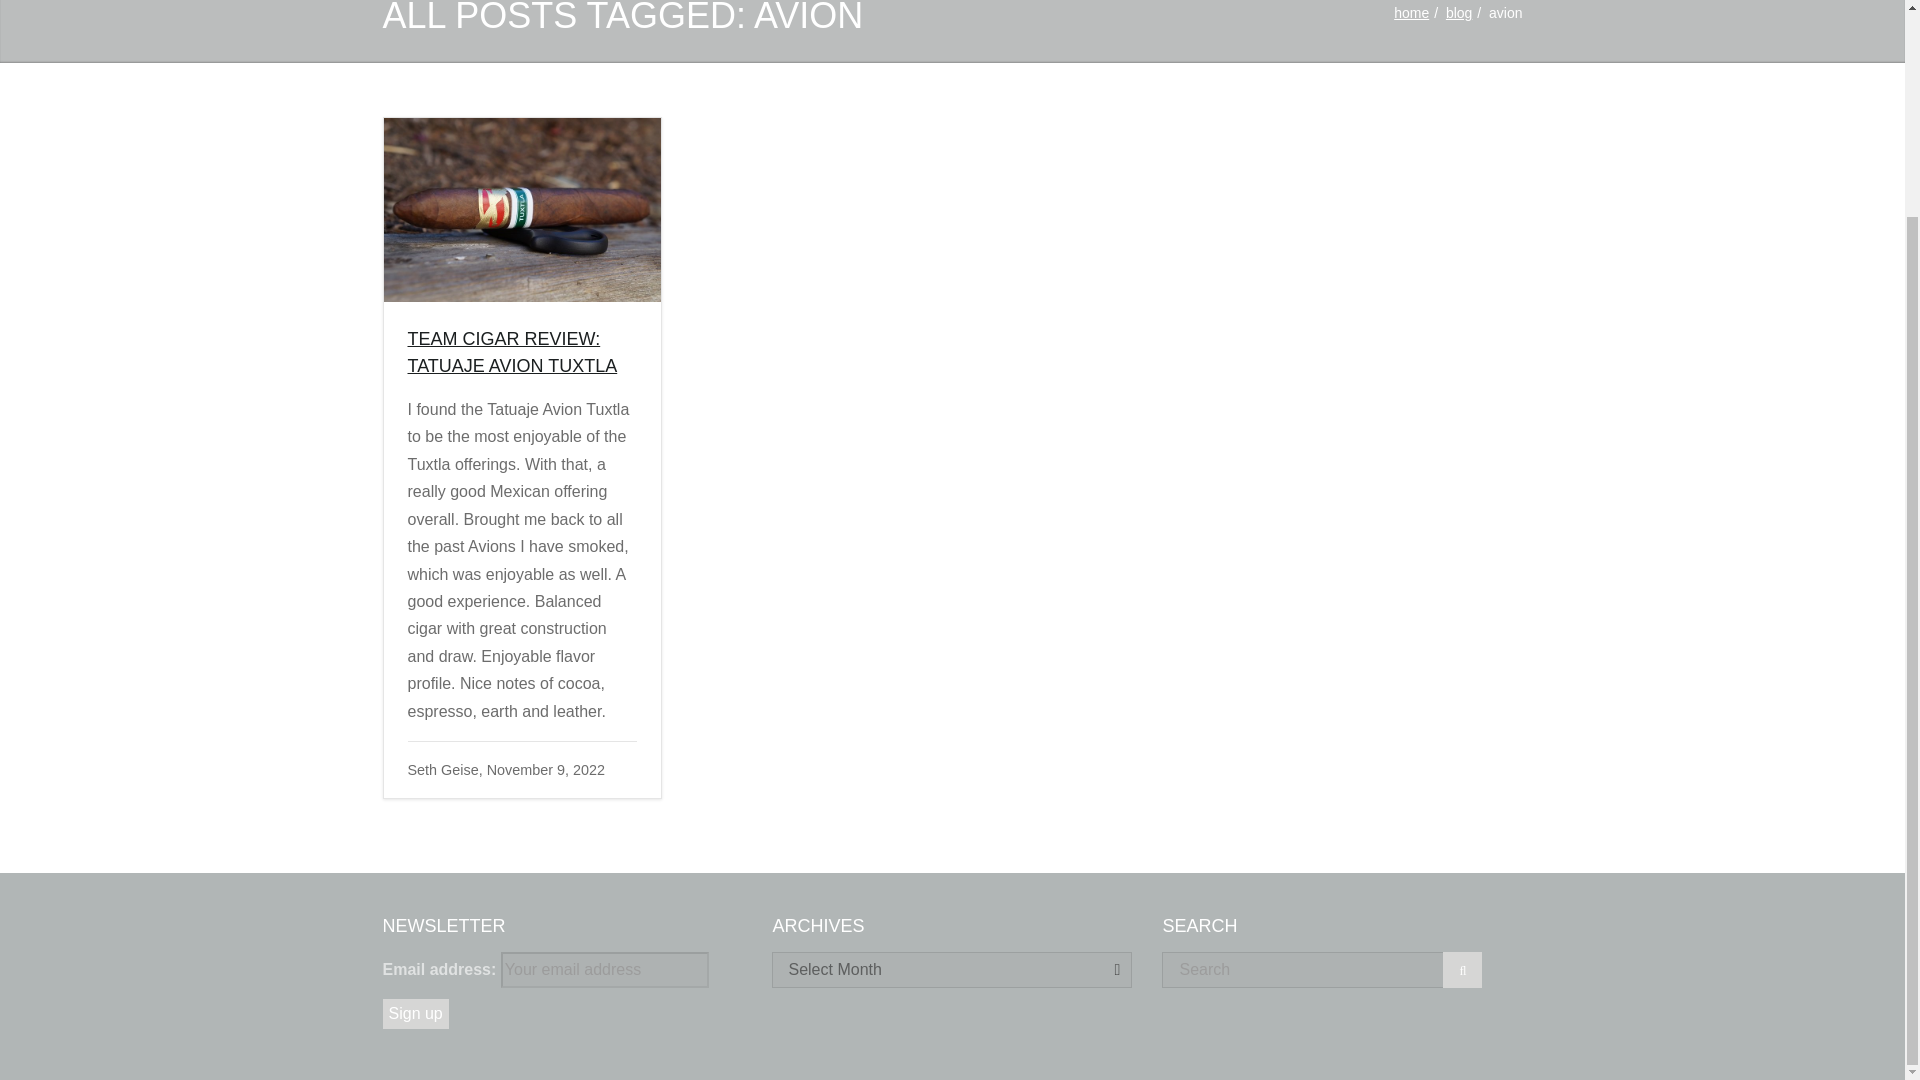  I want to click on home, so click(1410, 12).